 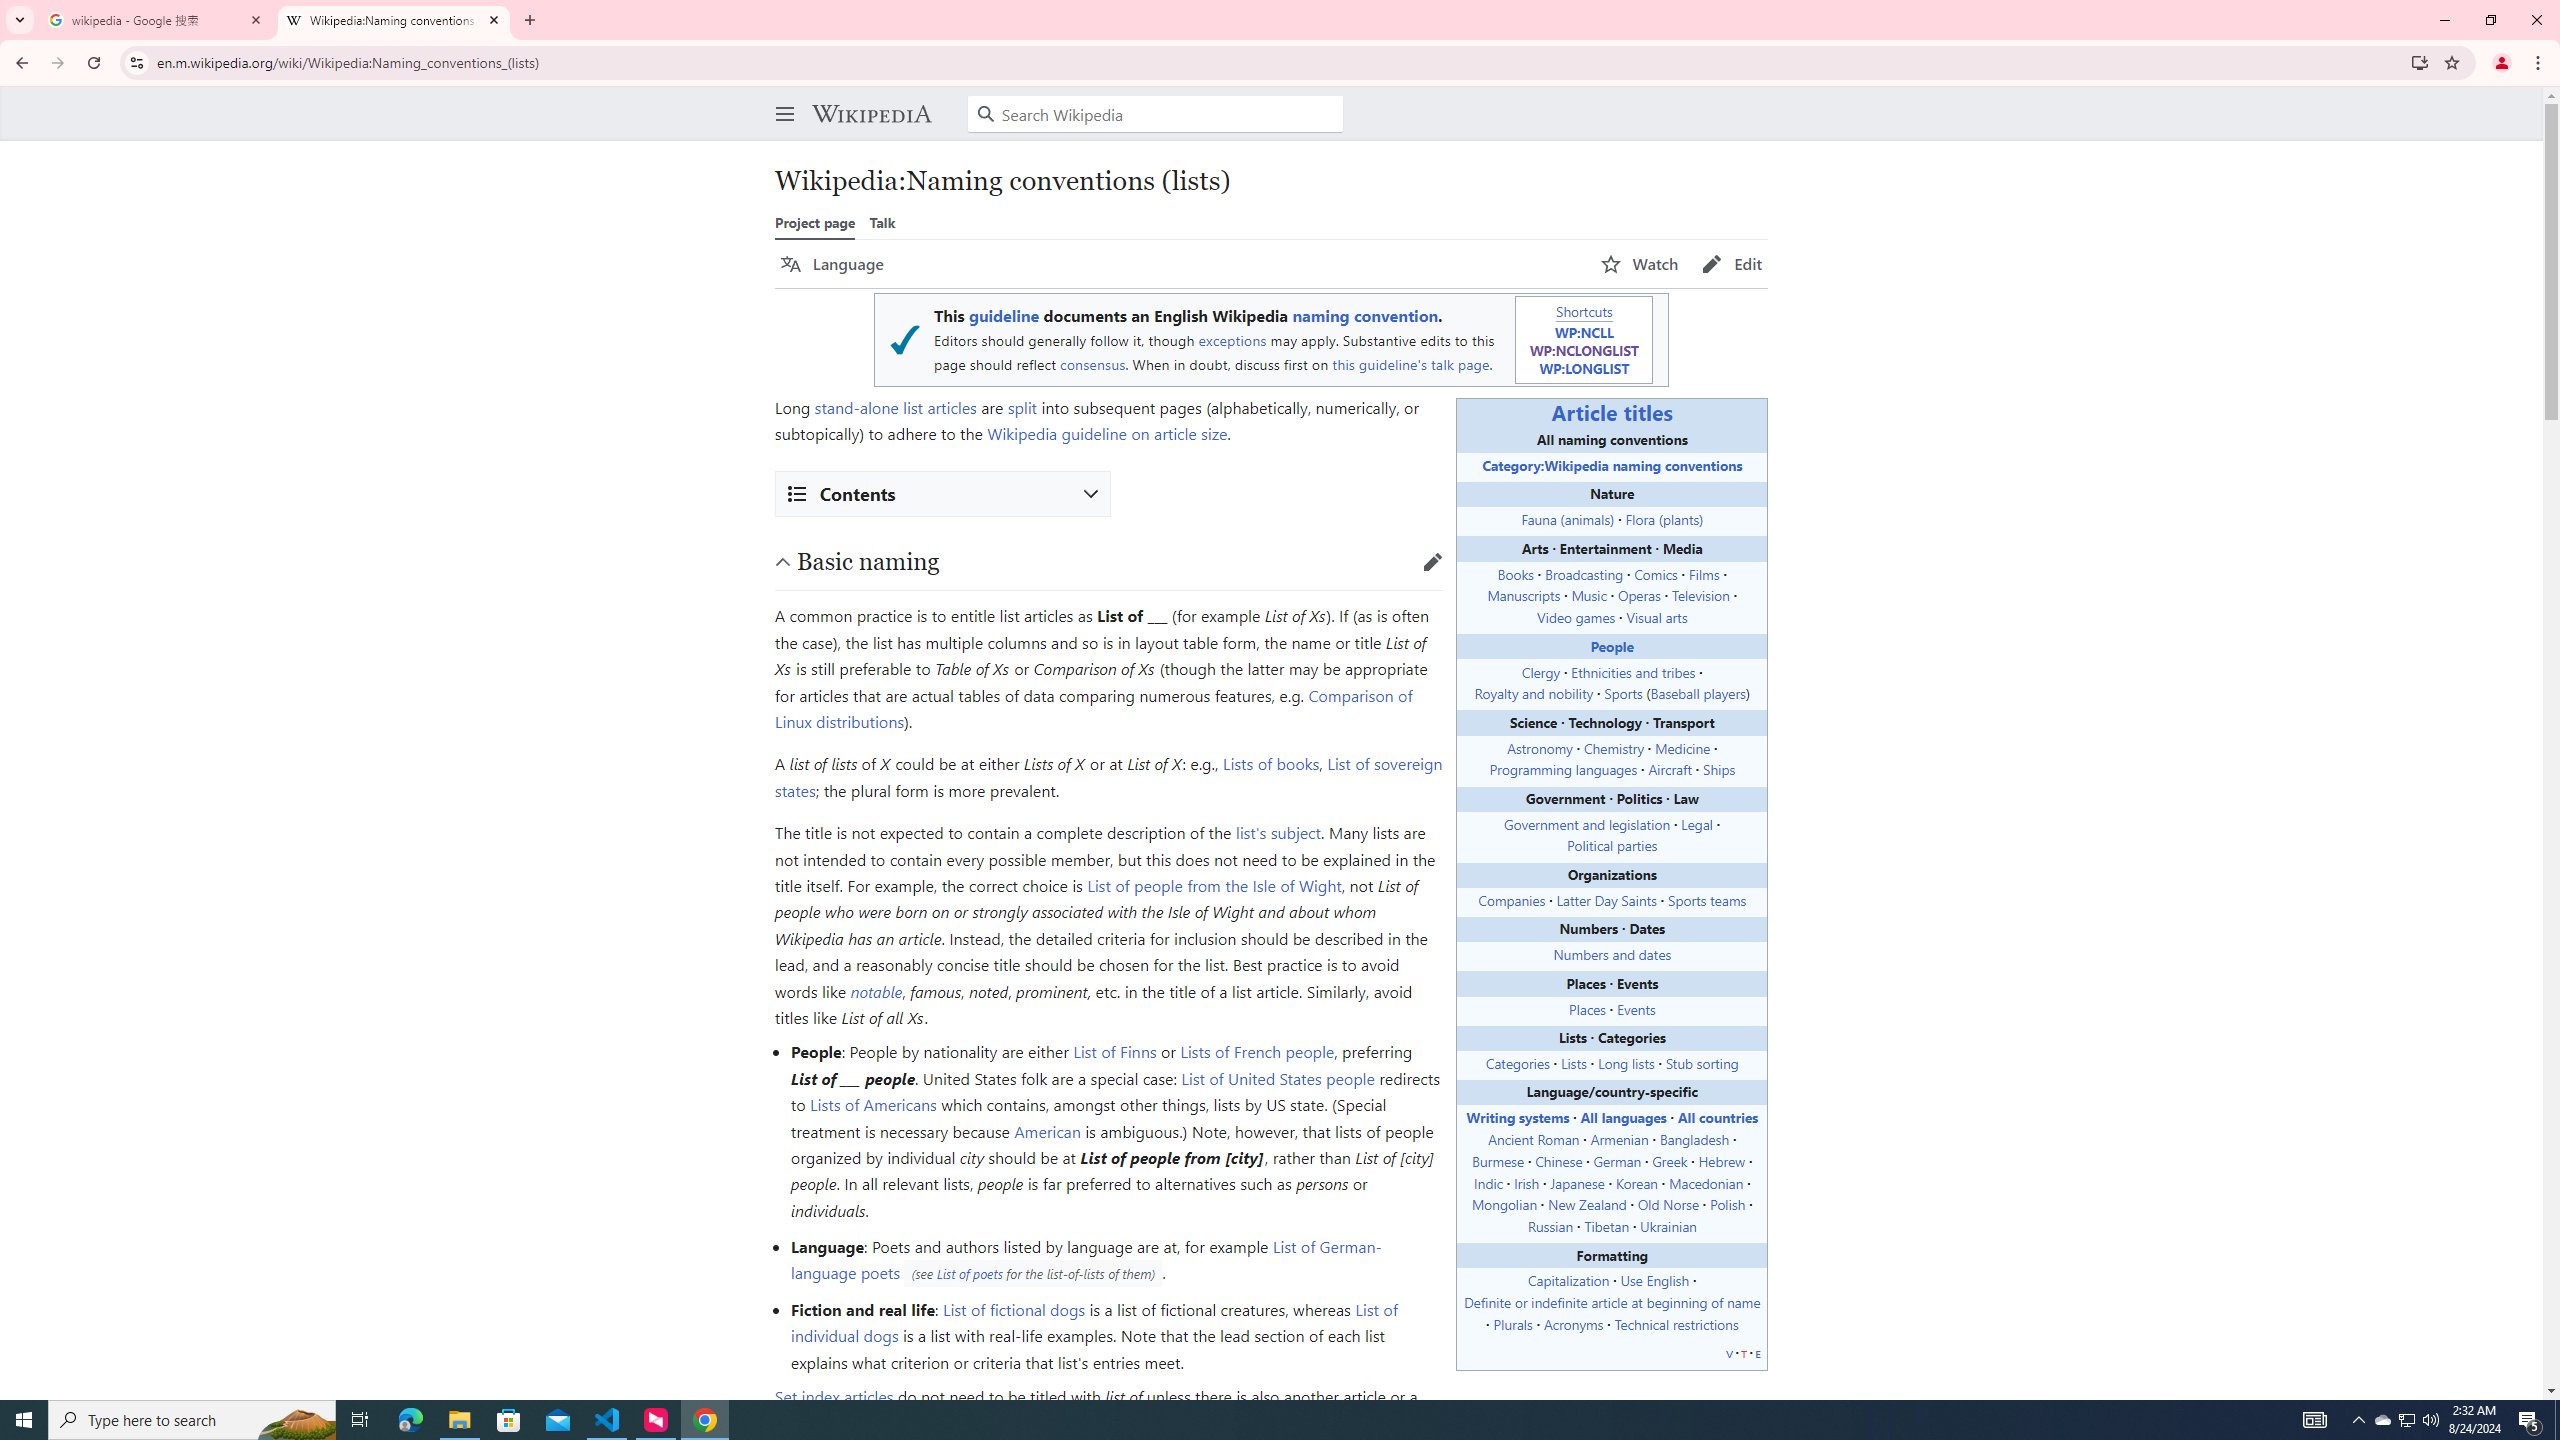 What do you see at coordinates (1573, 1062) in the screenshot?
I see `Lists` at bounding box center [1573, 1062].